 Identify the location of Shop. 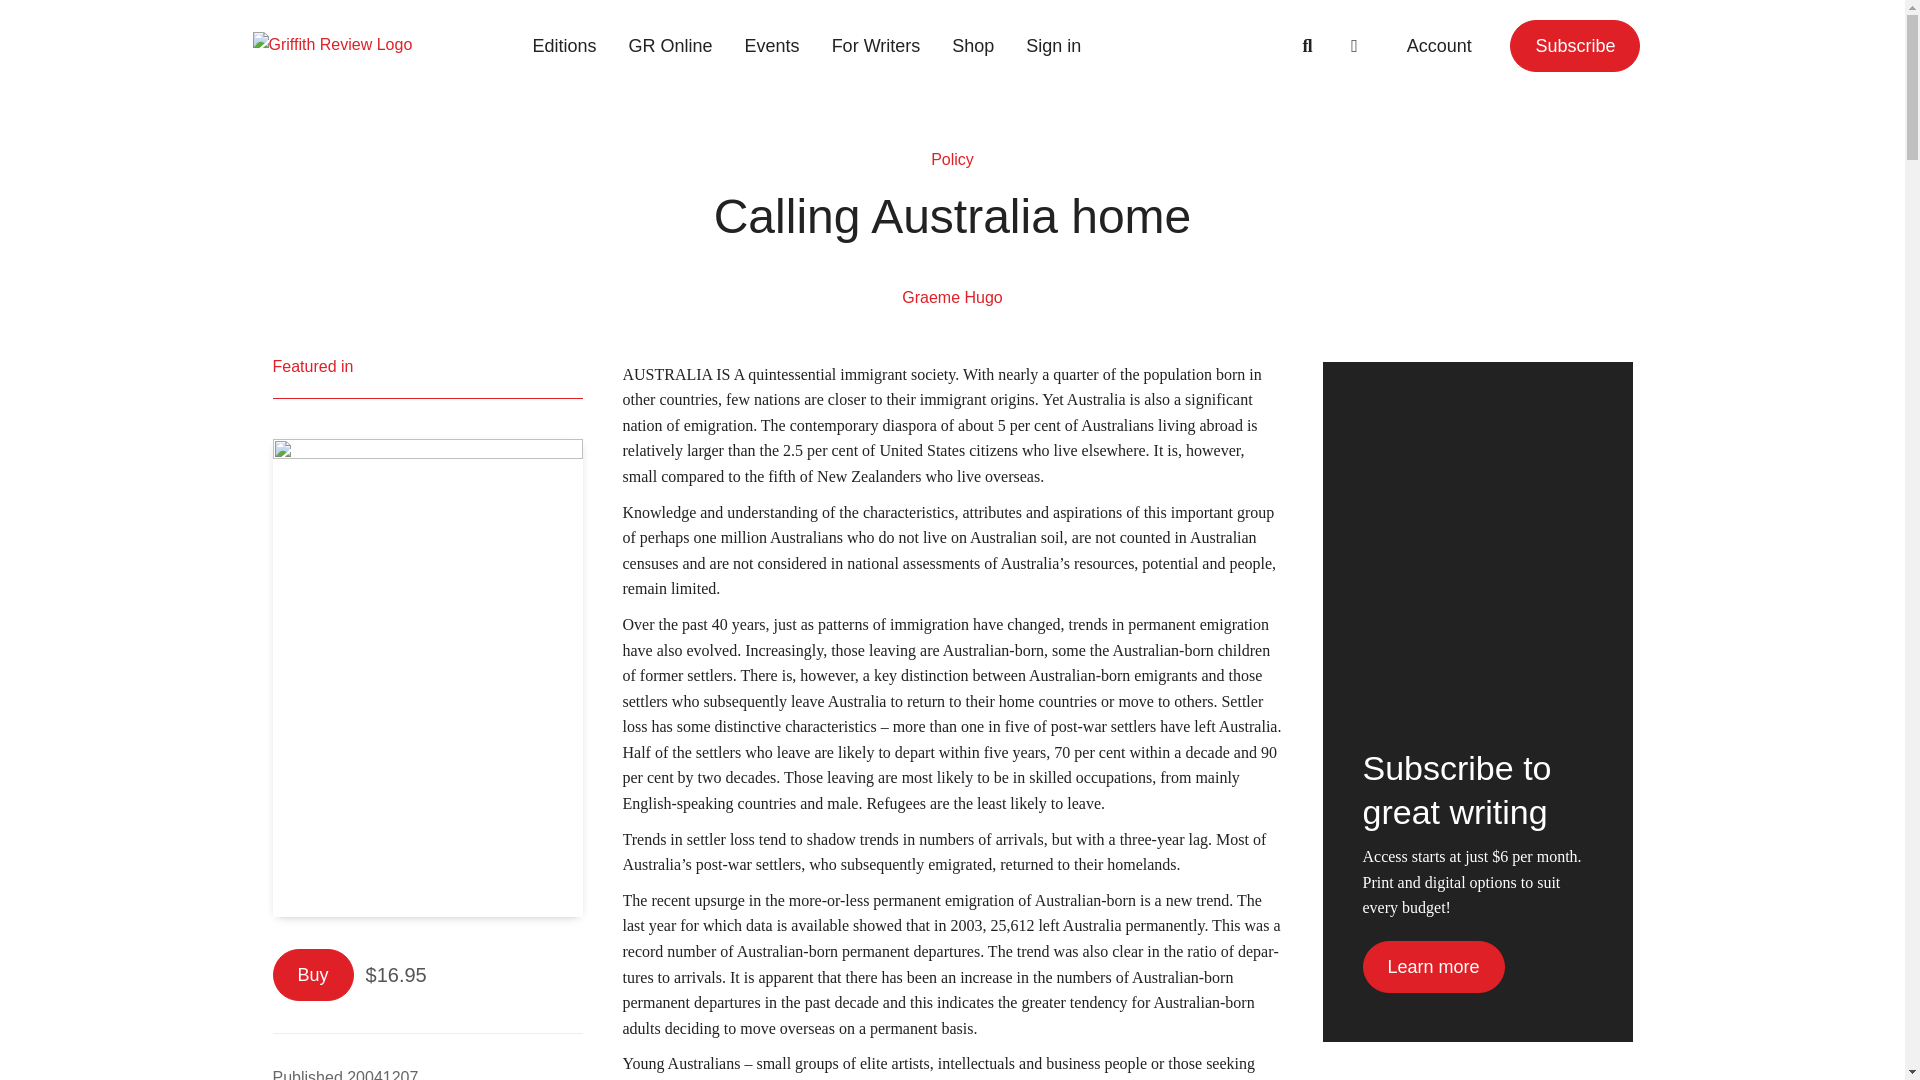
(972, 46).